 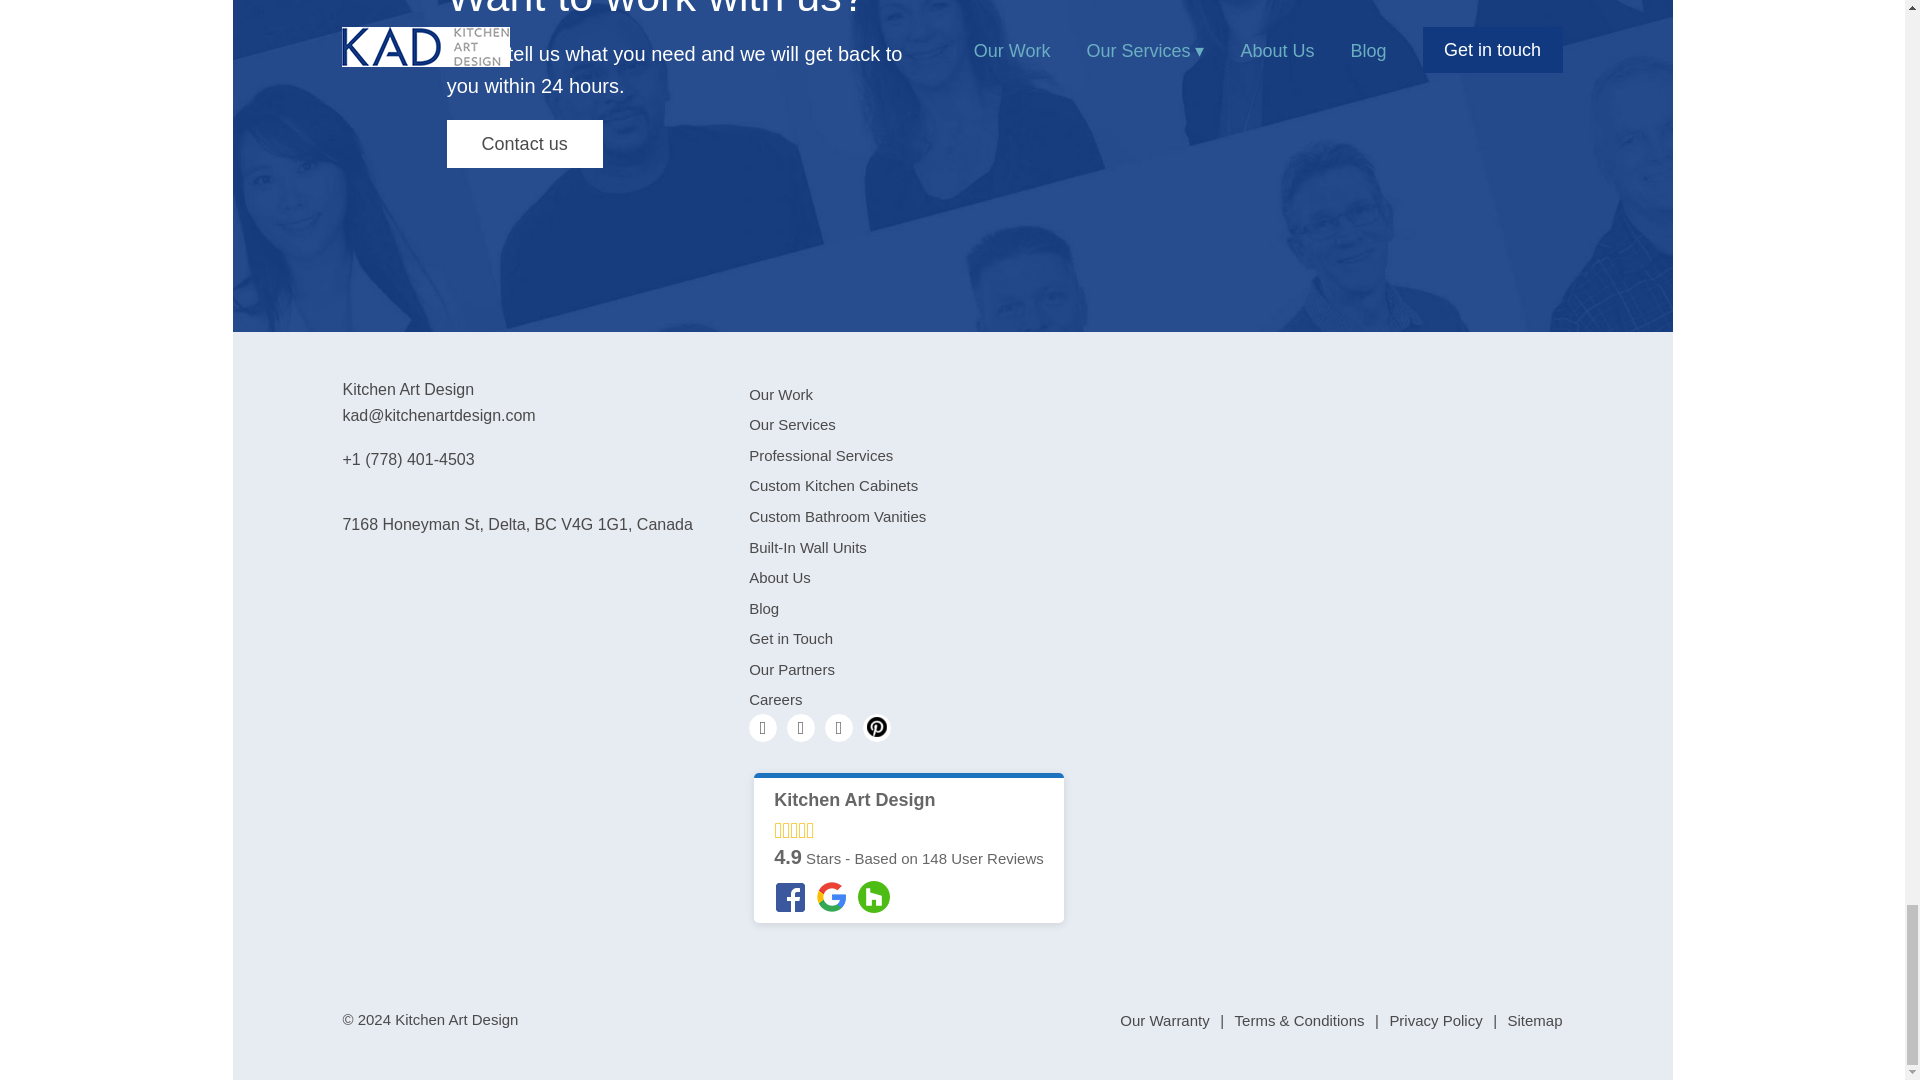 What do you see at coordinates (820, 456) in the screenshot?
I see `Professional Services` at bounding box center [820, 456].